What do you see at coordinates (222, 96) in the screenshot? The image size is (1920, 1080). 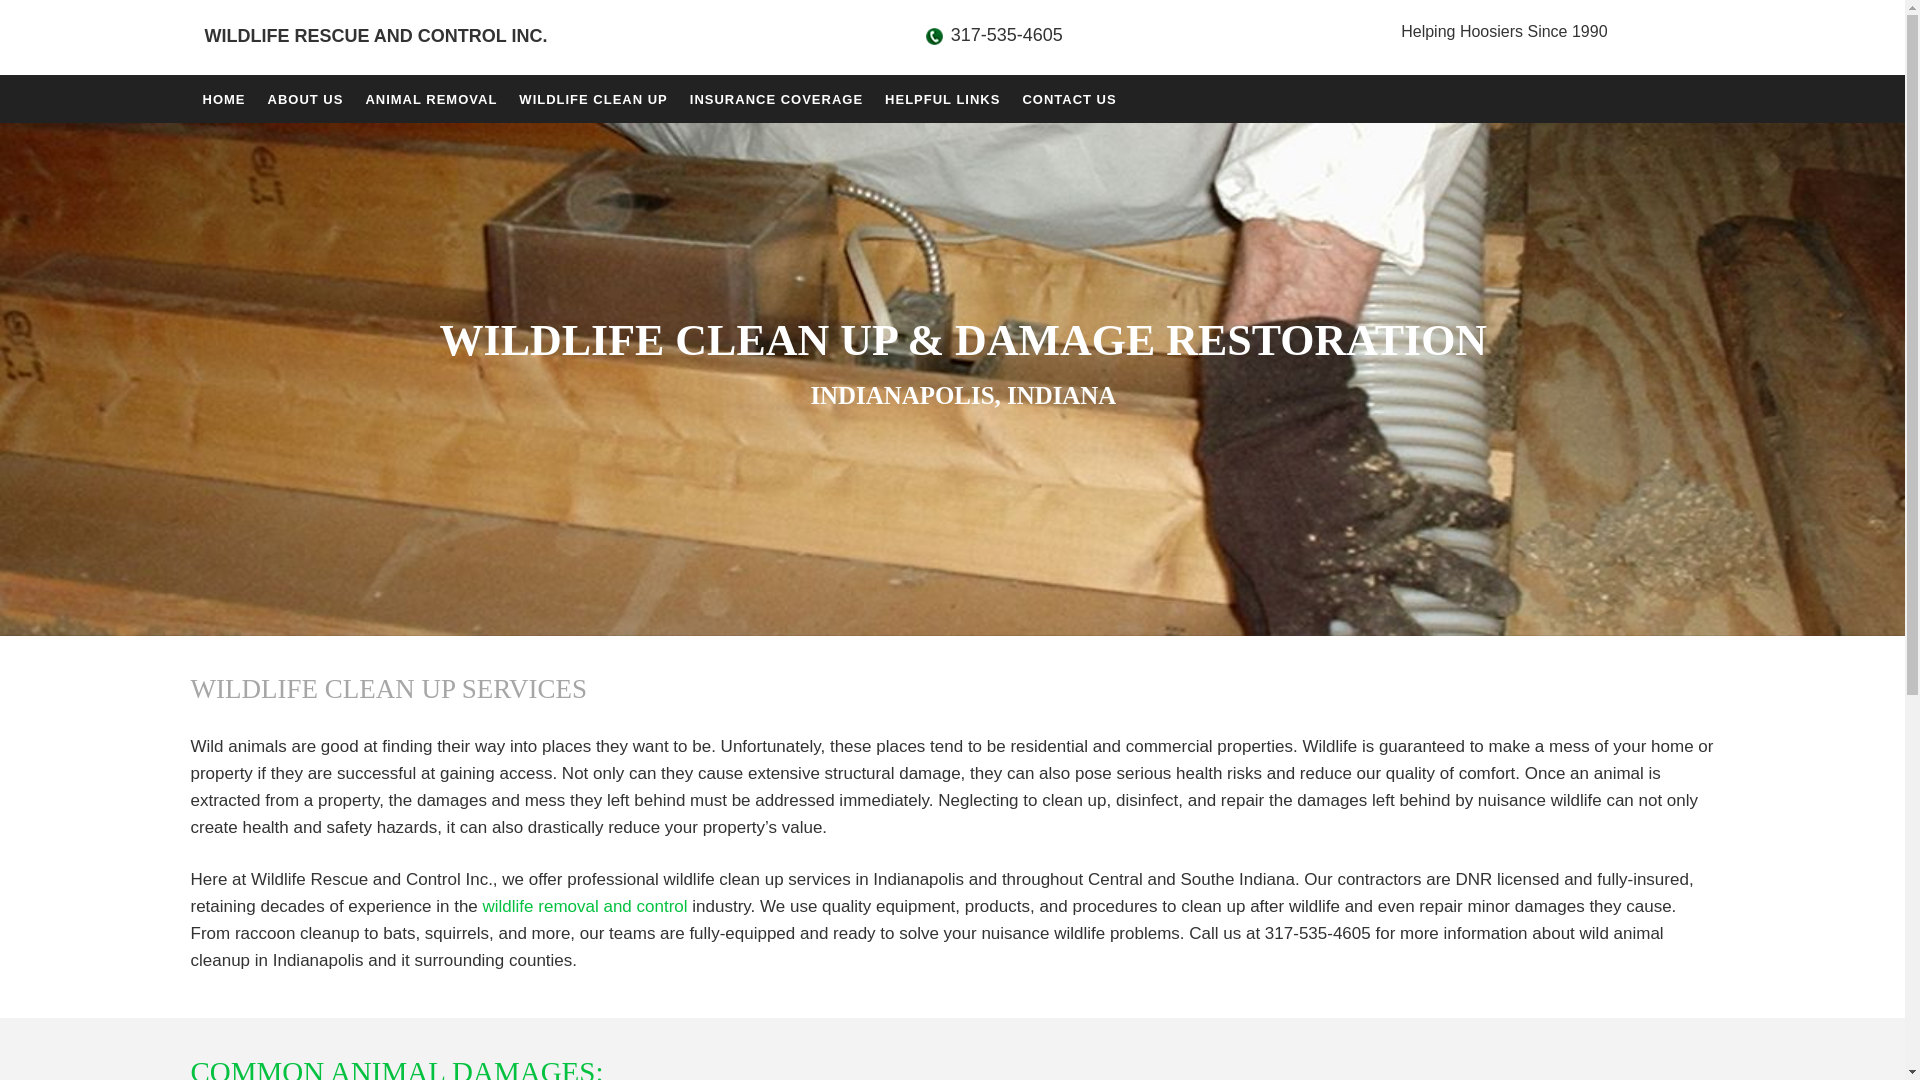 I see `HOME` at bounding box center [222, 96].